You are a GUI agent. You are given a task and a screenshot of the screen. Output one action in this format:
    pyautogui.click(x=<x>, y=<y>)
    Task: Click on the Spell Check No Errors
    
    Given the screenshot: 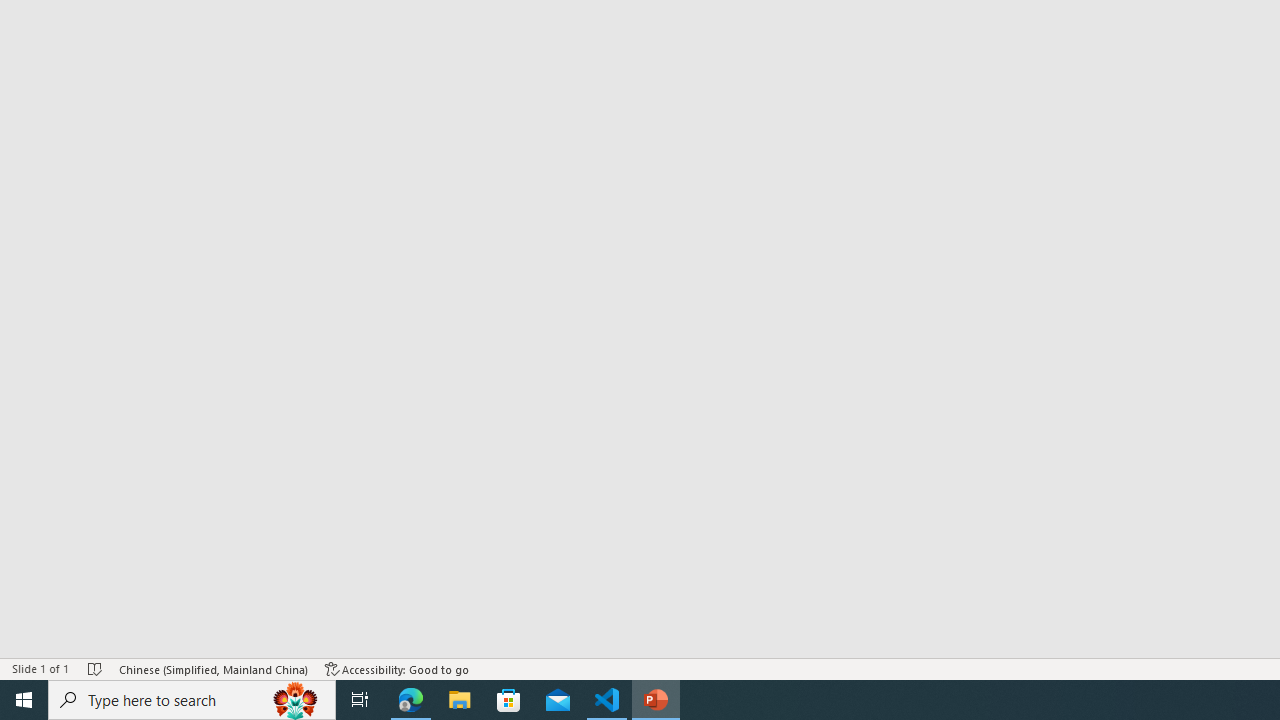 What is the action you would take?
    pyautogui.click(x=96, y=668)
    